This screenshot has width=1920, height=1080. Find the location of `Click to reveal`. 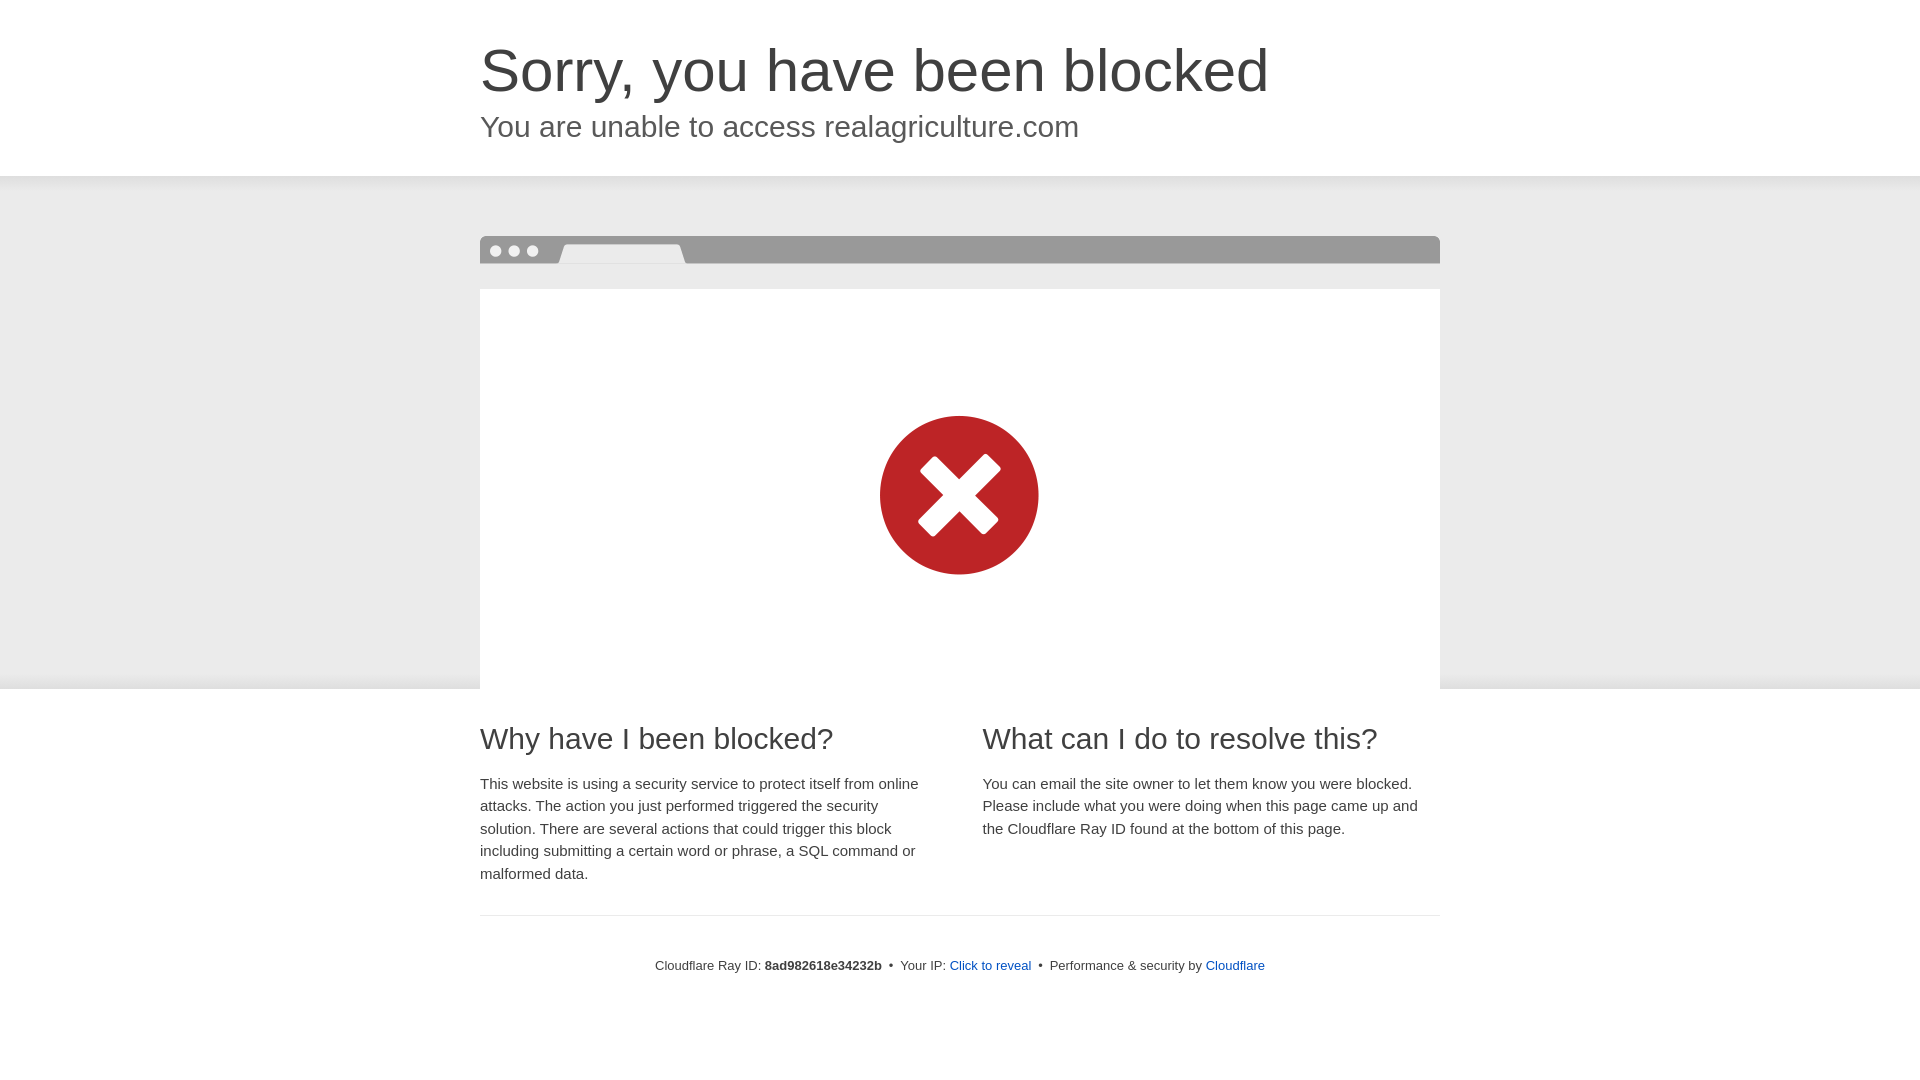

Click to reveal is located at coordinates (991, 966).